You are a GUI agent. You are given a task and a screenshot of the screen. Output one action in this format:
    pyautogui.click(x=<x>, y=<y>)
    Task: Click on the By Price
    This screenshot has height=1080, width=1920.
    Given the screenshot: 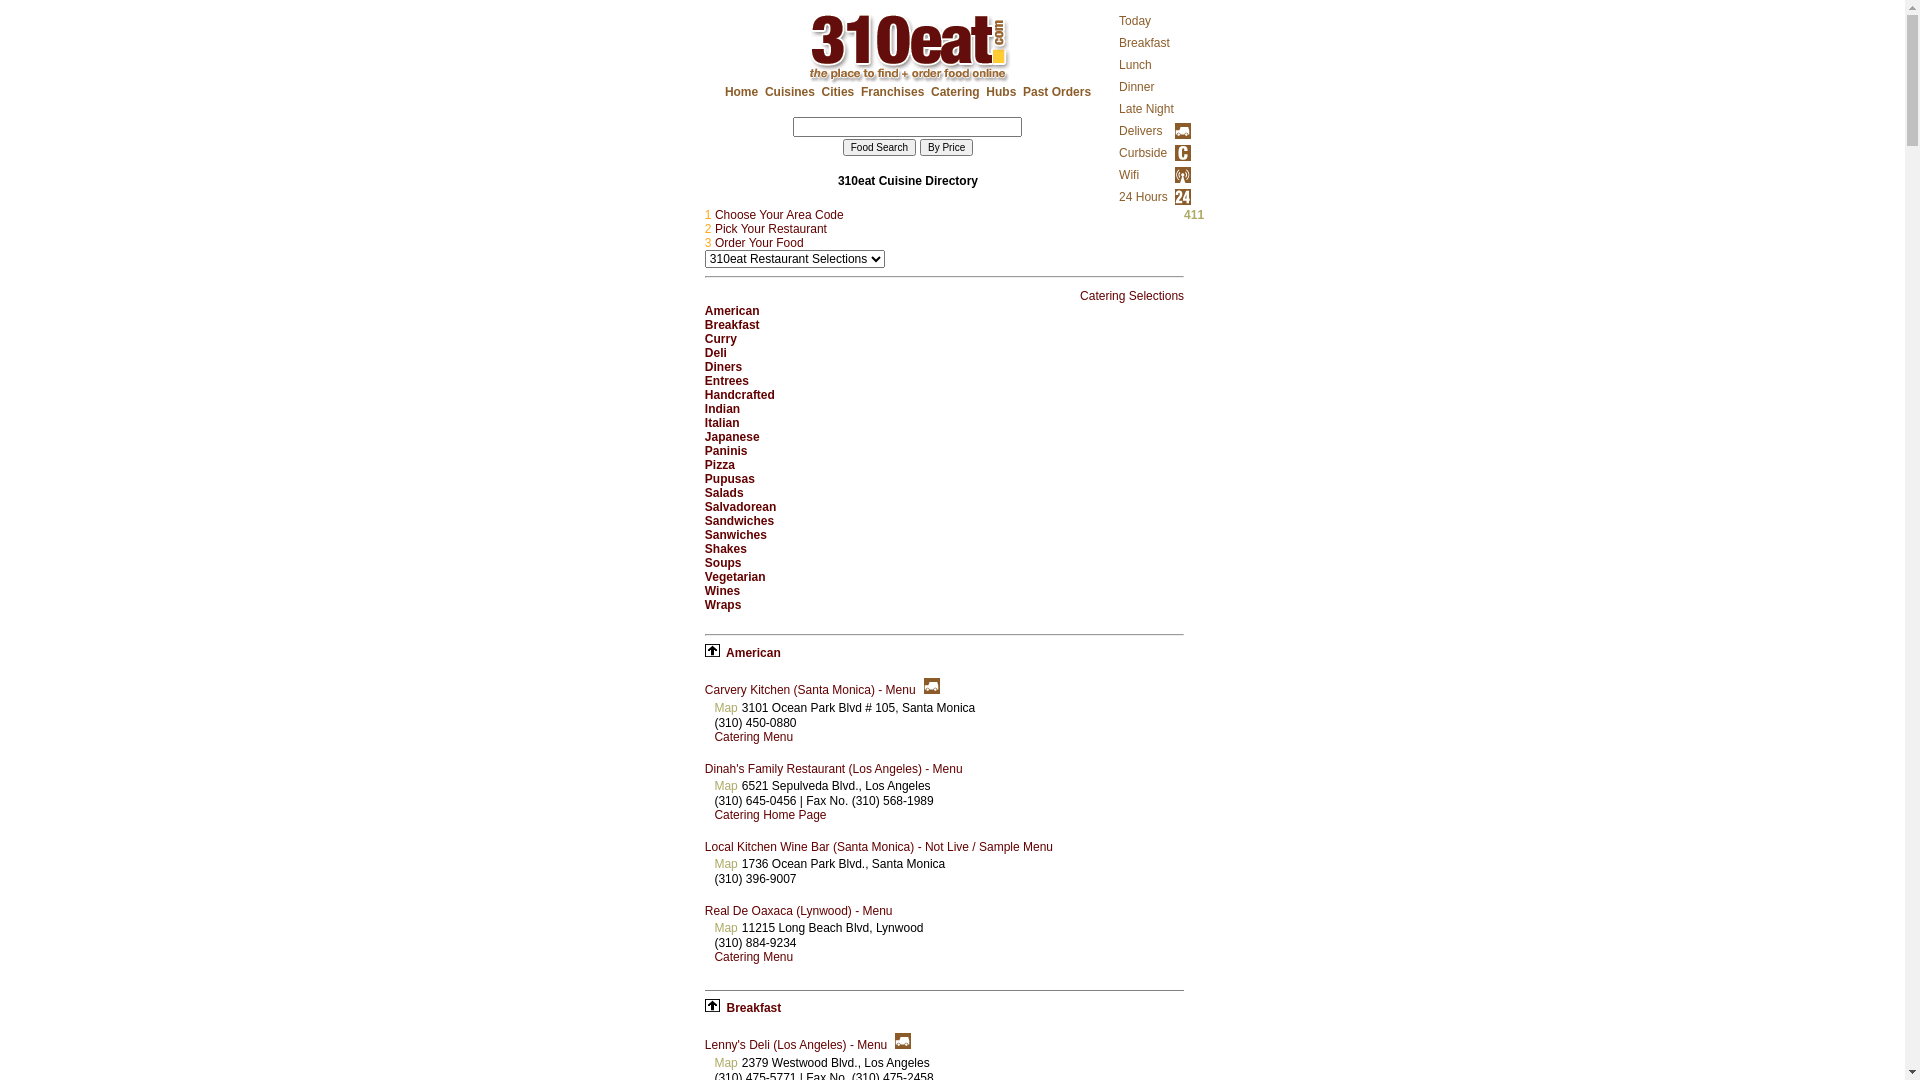 What is the action you would take?
    pyautogui.click(x=946, y=147)
    